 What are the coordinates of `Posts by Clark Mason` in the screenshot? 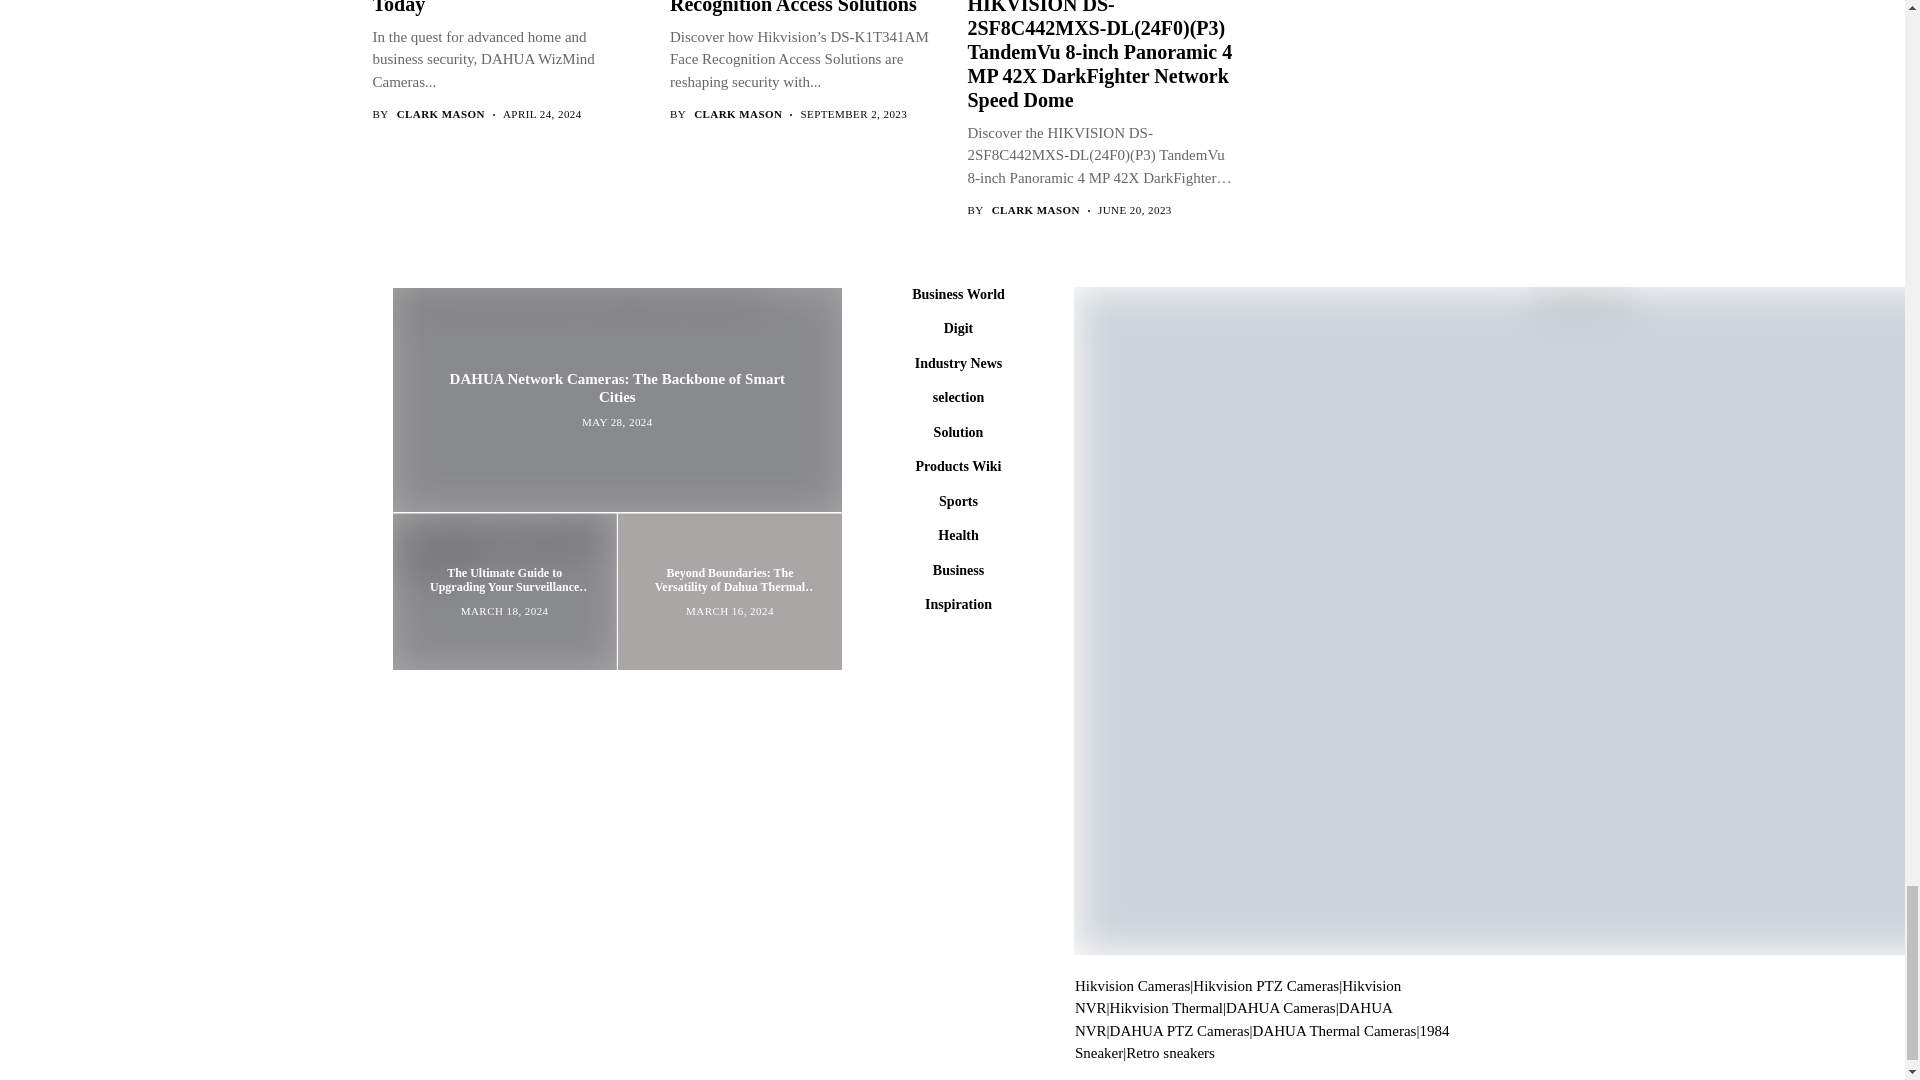 It's located at (441, 114).